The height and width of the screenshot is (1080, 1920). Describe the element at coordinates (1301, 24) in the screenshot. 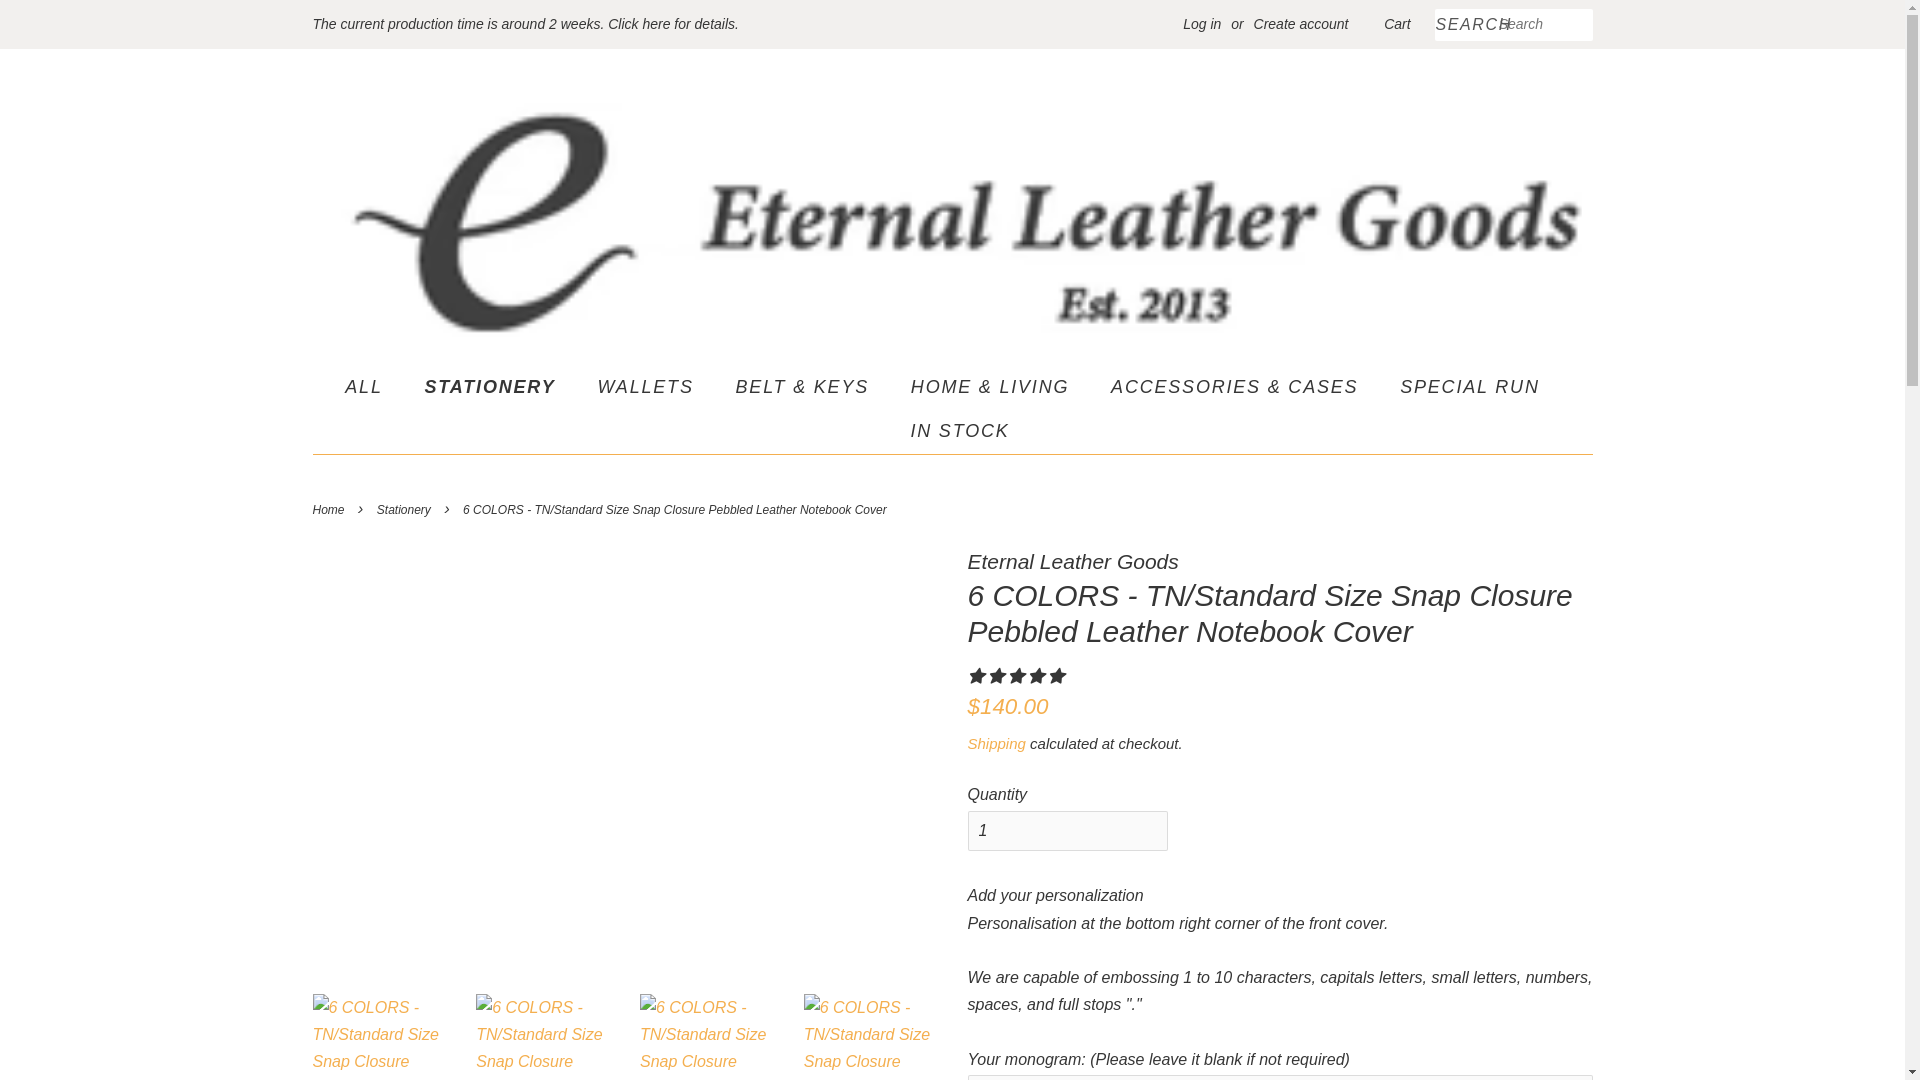

I see `Create account` at that location.